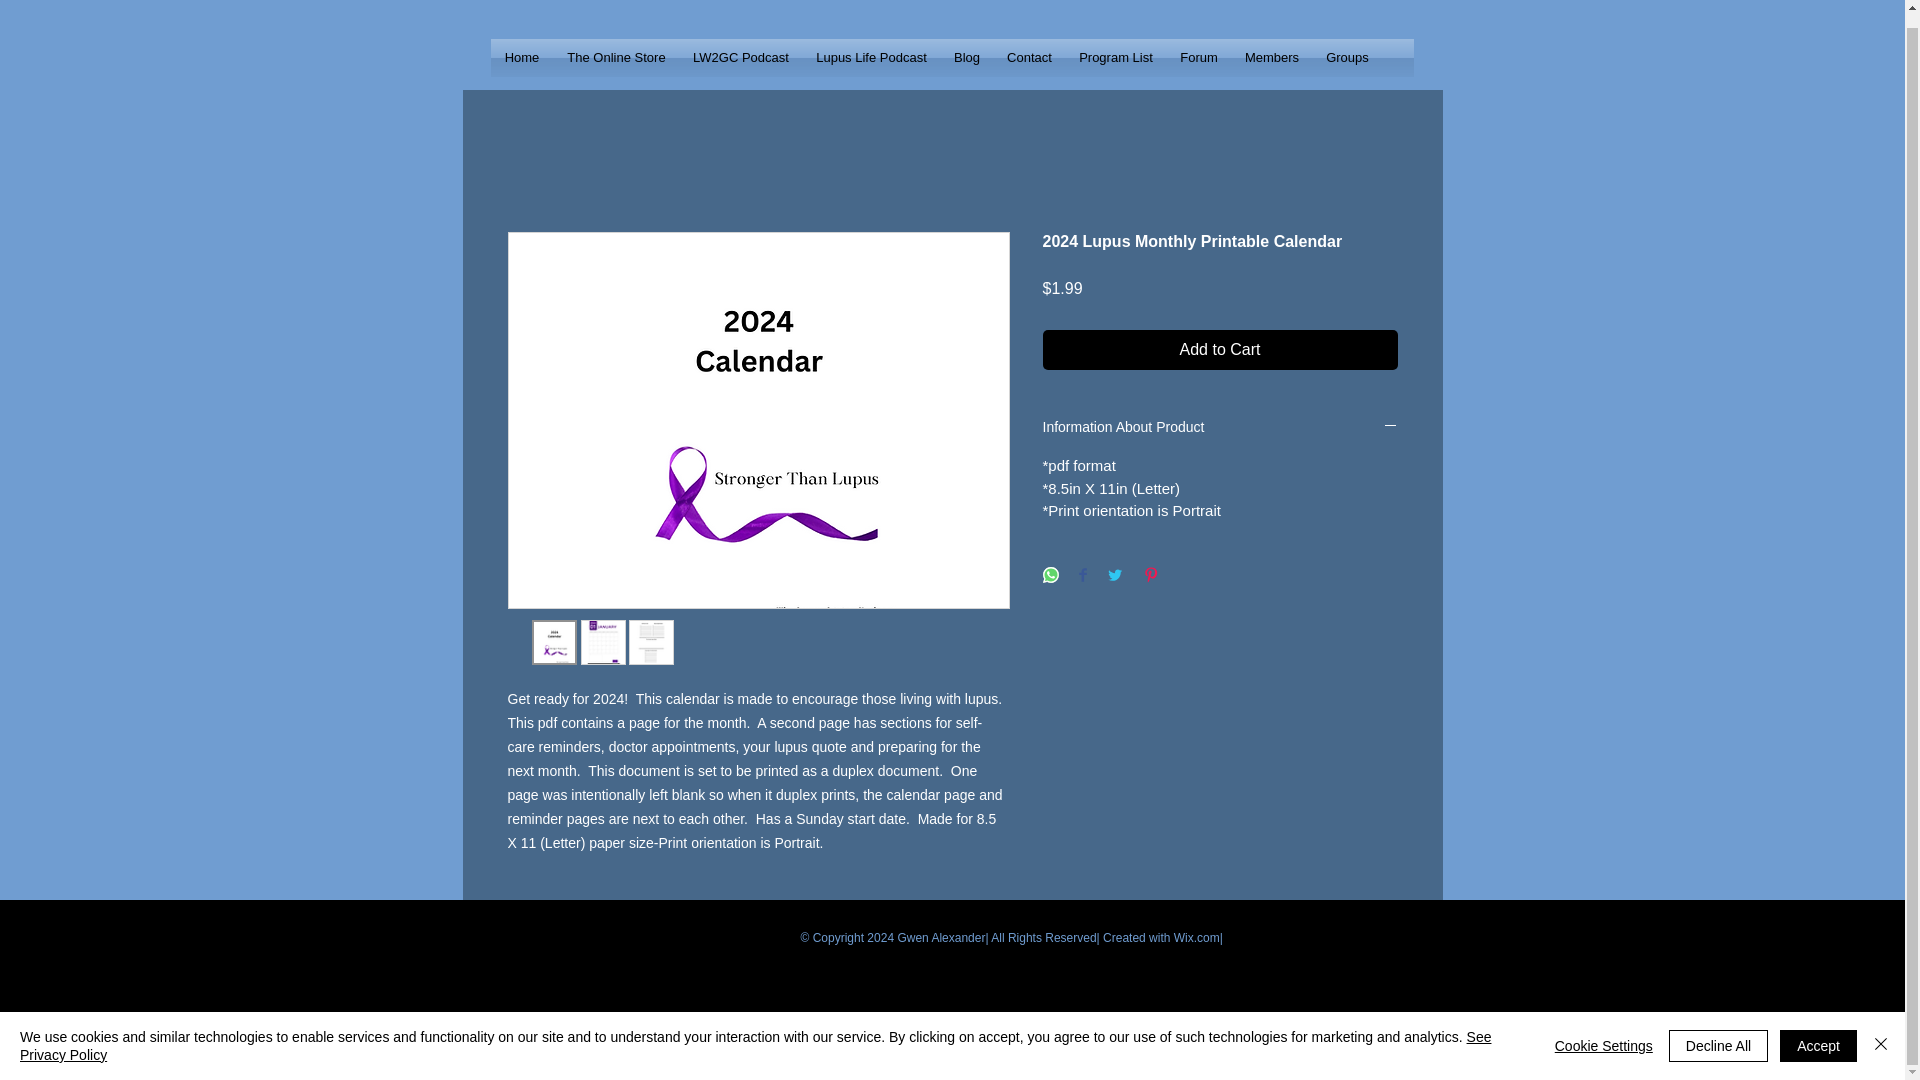  Describe the element at coordinates (755, 1032) in the screenshot. I see `See Privacy Policy` at that location.